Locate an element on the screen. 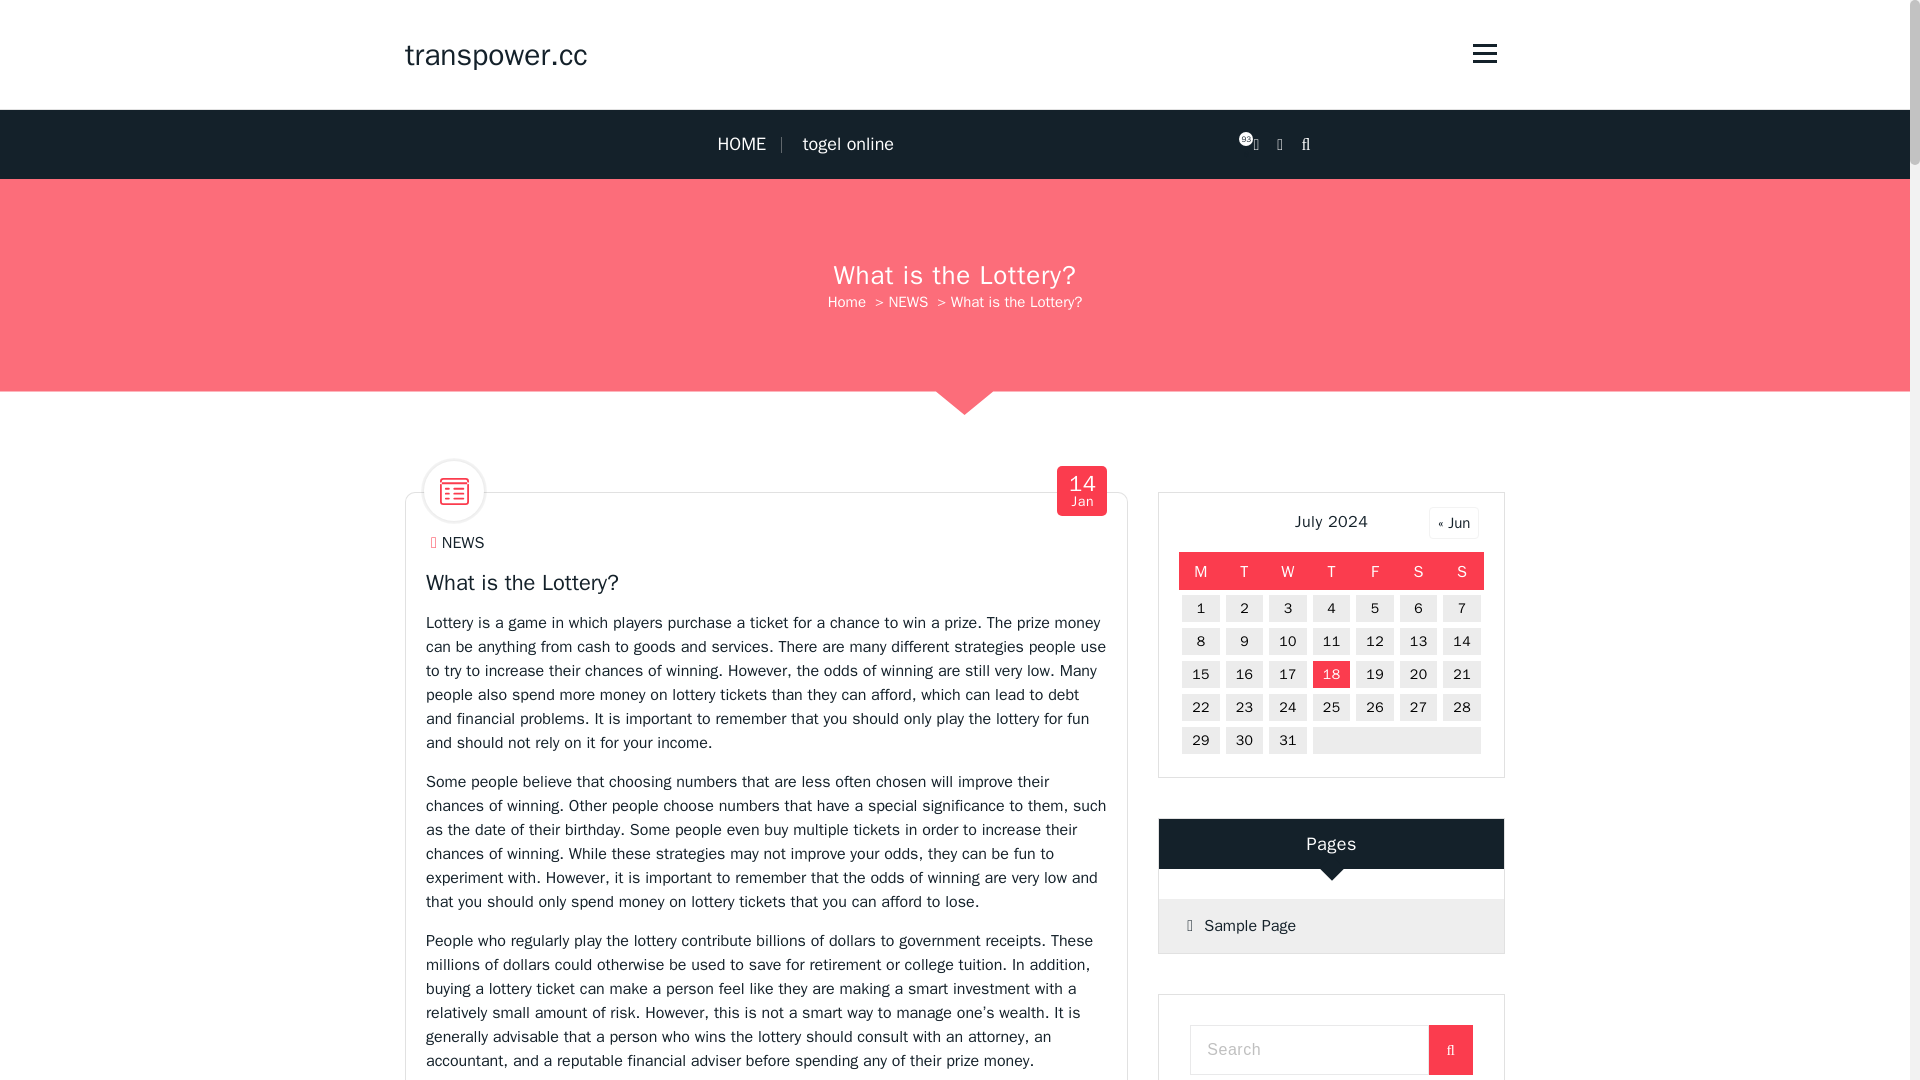 This screenshot has height=1080, width=1920. Sample Page is located at coordinates (1331, 925).